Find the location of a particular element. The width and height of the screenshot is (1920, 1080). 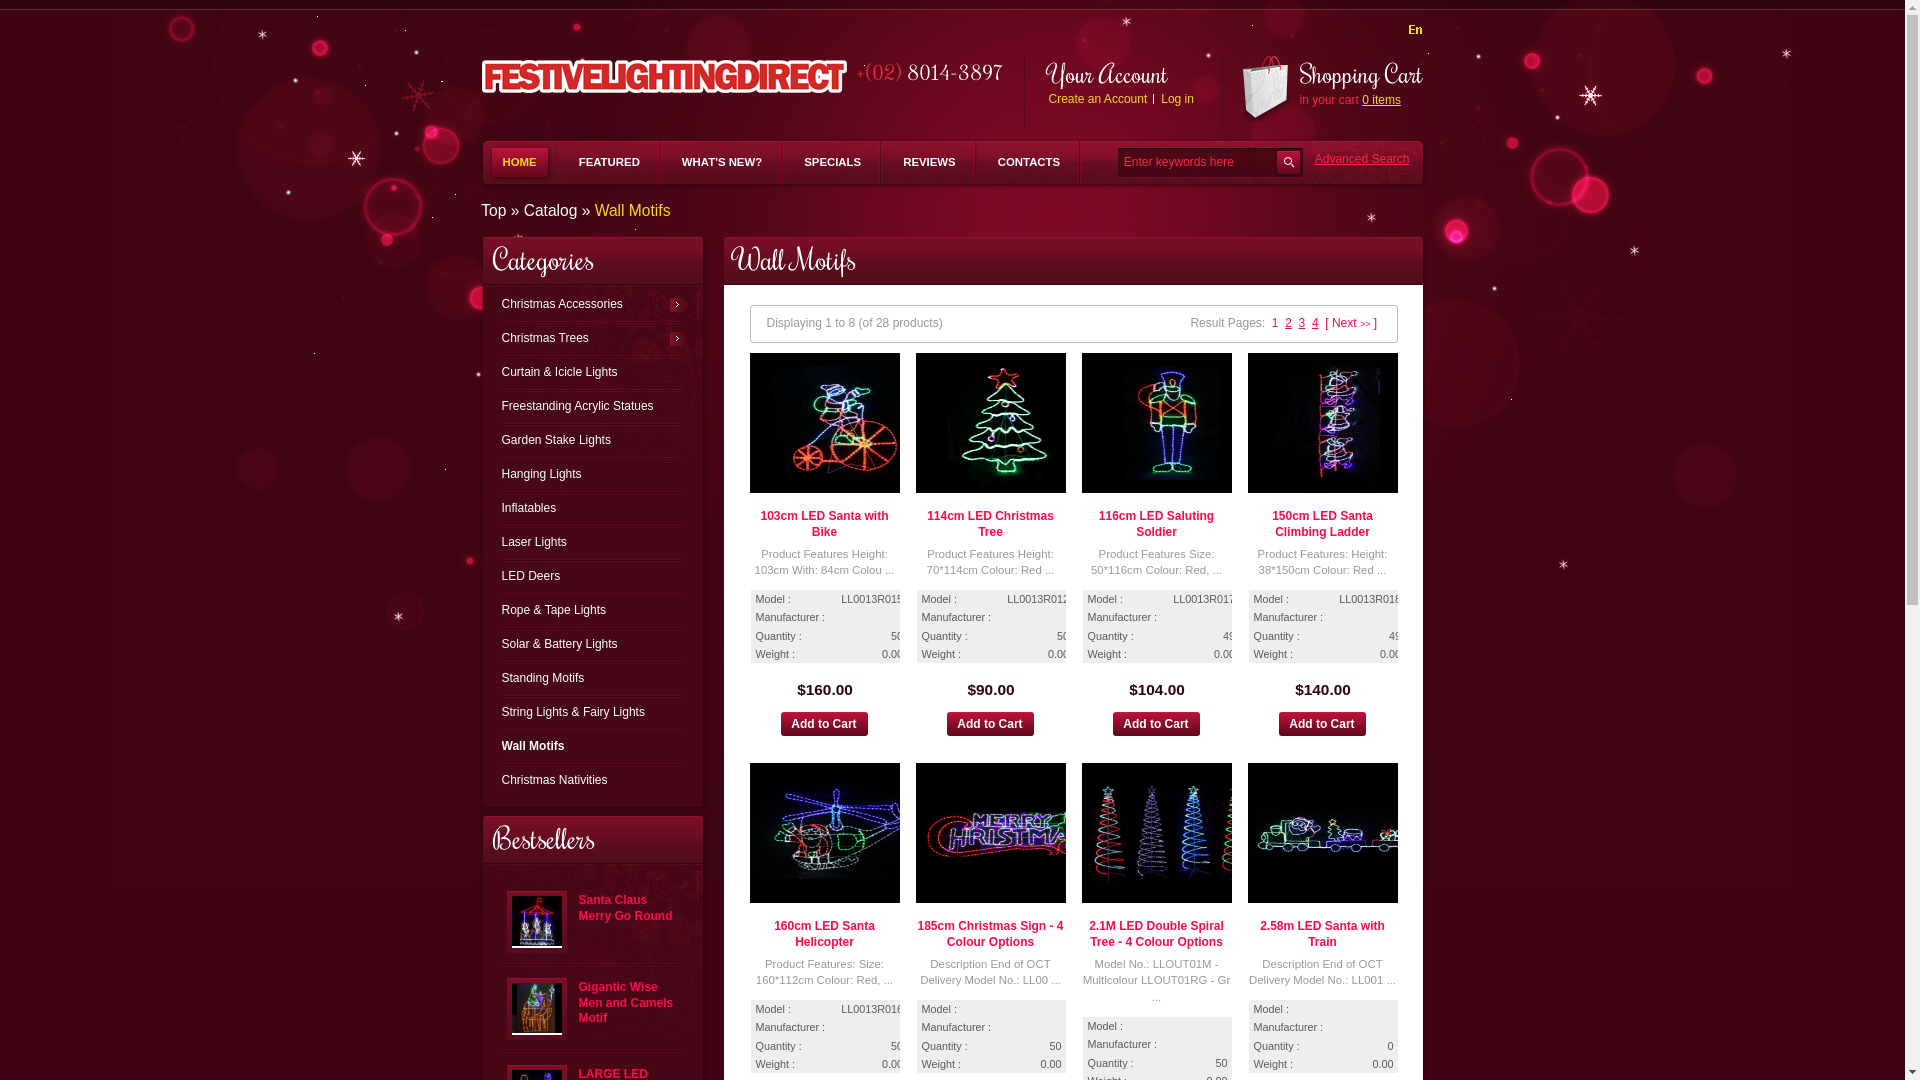

 2.58m LED Santa with Train  is located at coordinates (1338, 833).